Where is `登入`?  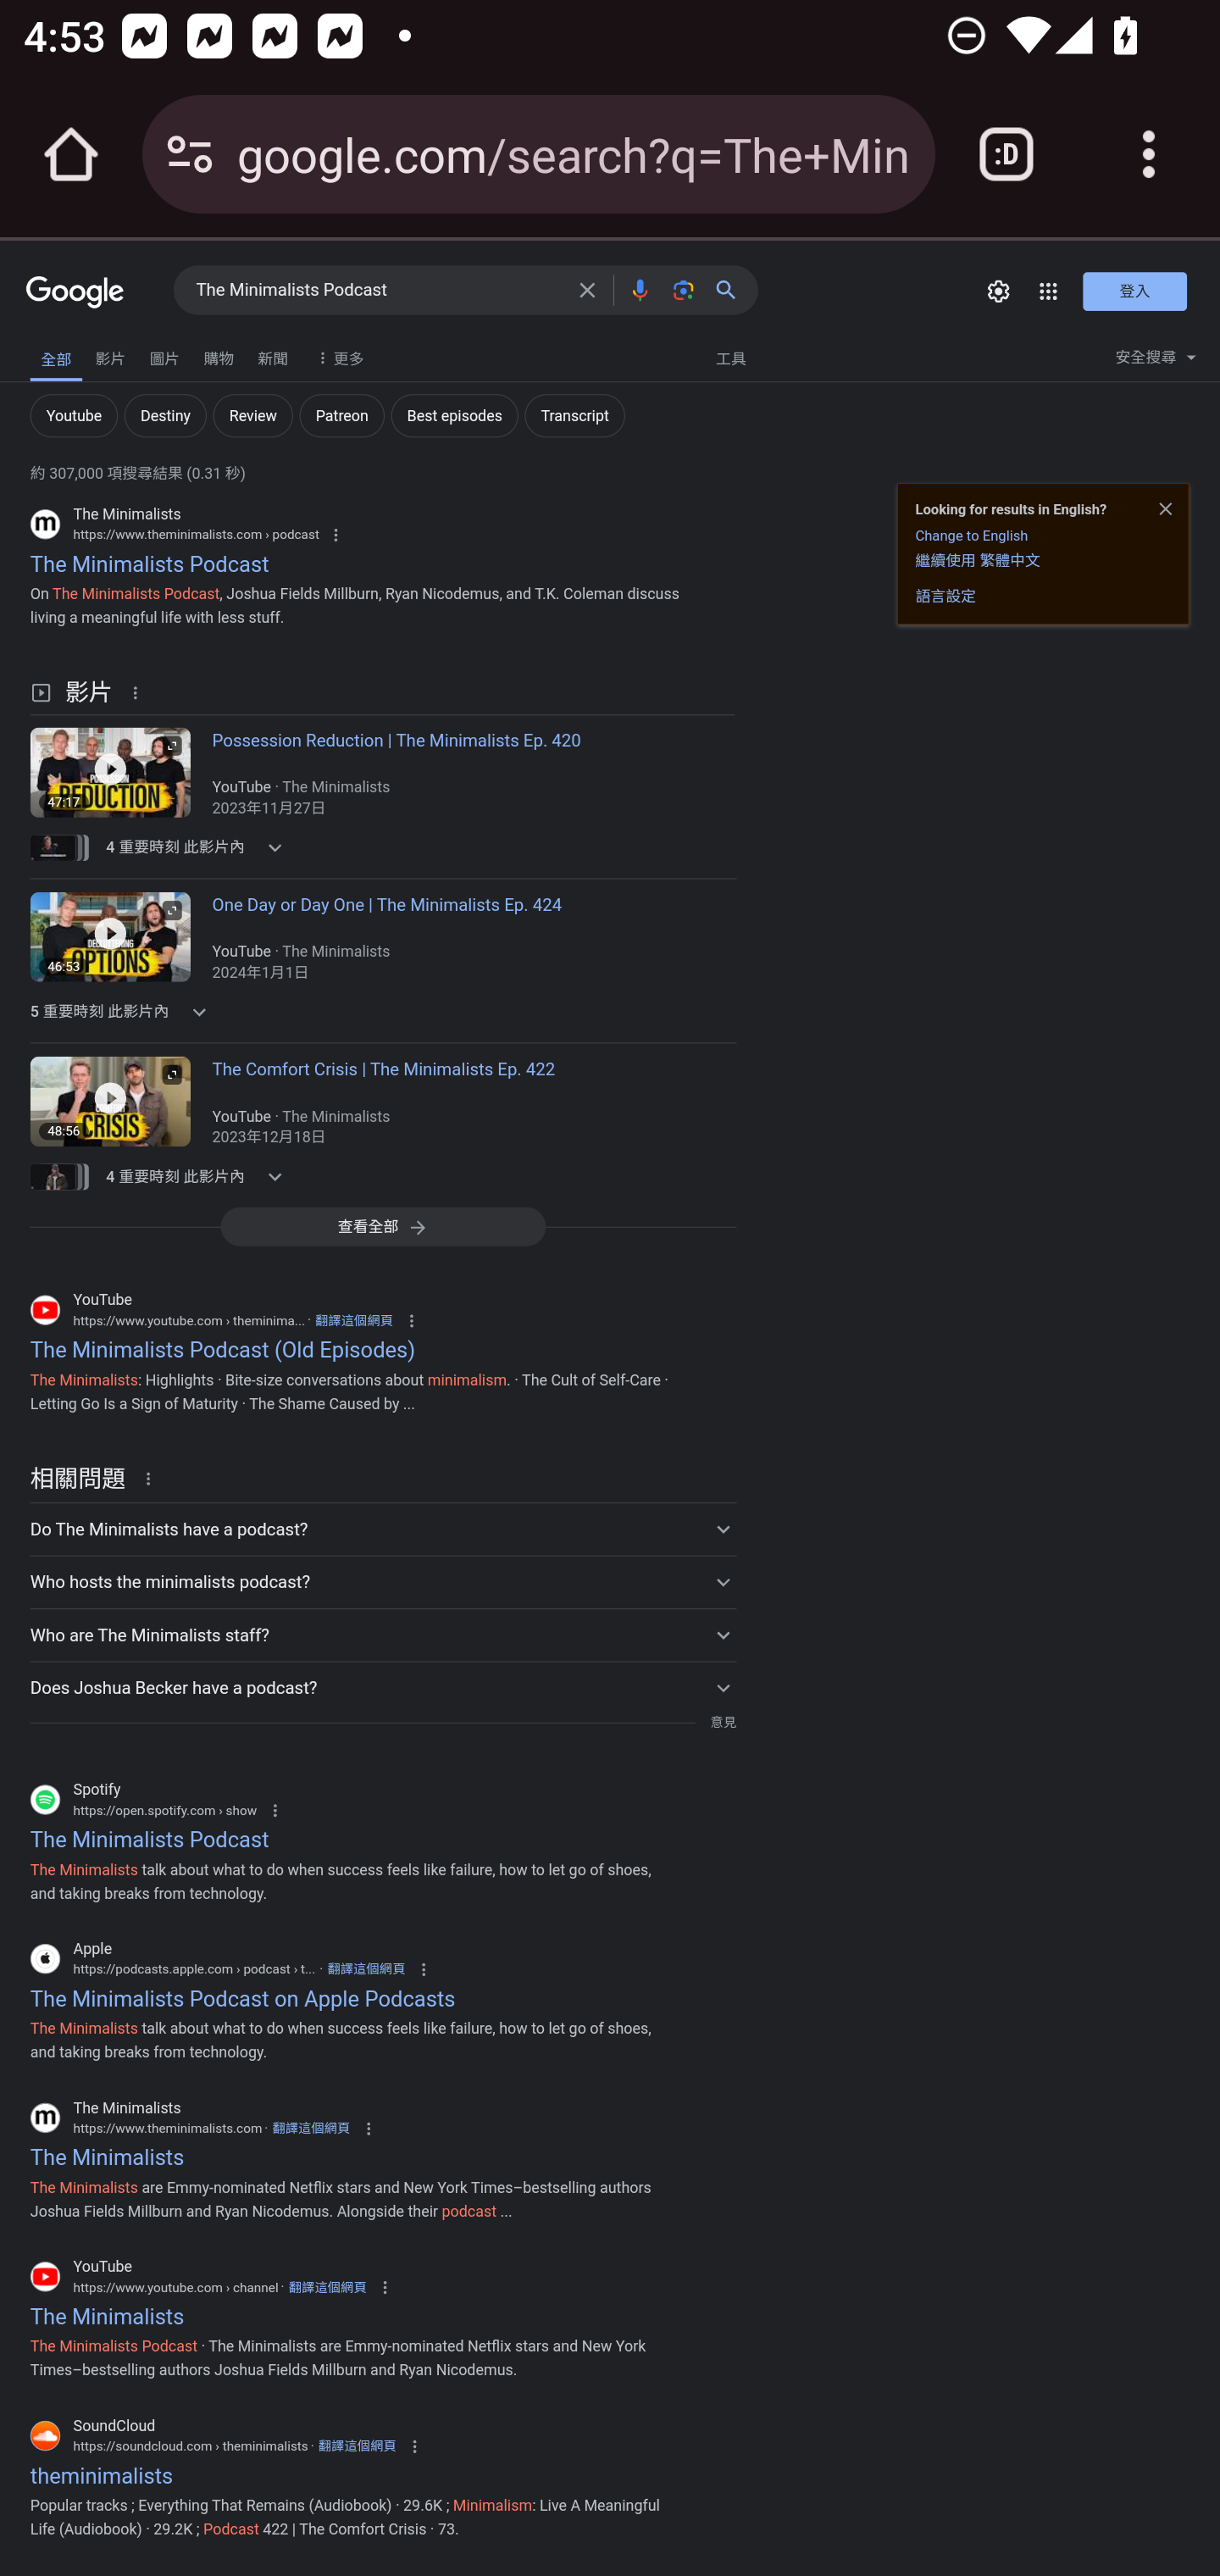 登入 is located at coordinates (1135, 290).